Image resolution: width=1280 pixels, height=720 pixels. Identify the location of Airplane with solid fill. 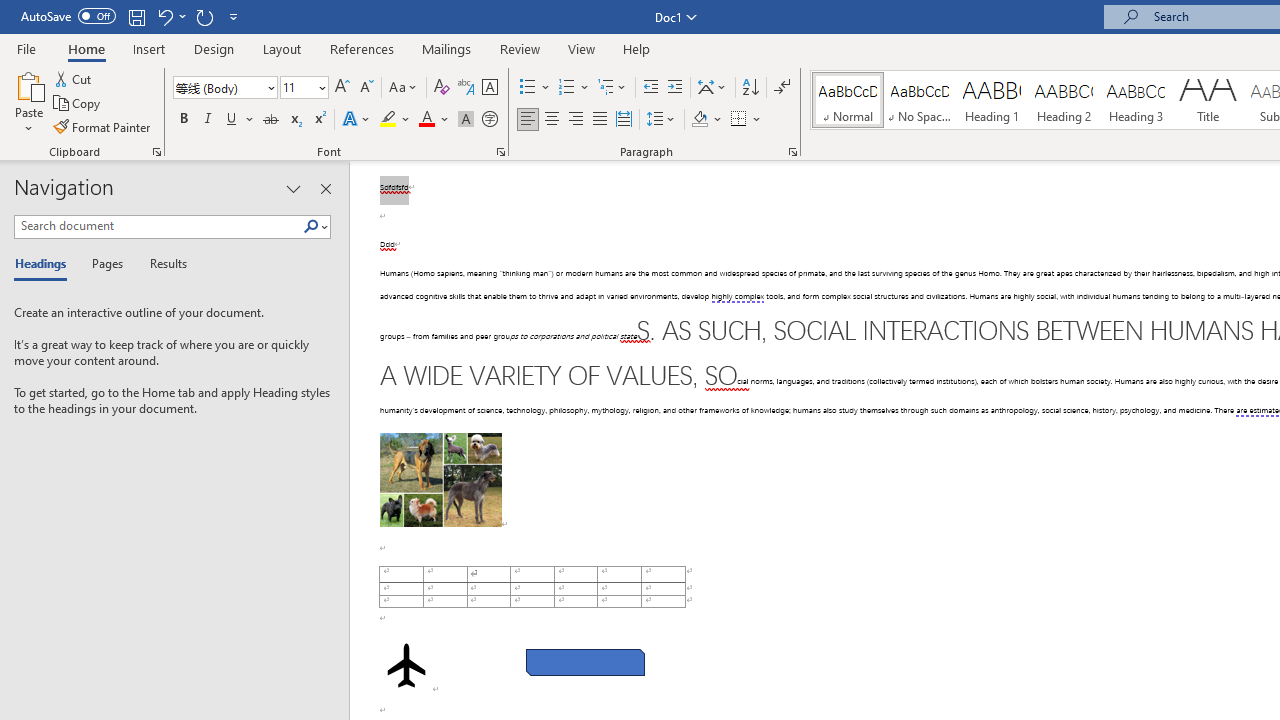
(406, 665).